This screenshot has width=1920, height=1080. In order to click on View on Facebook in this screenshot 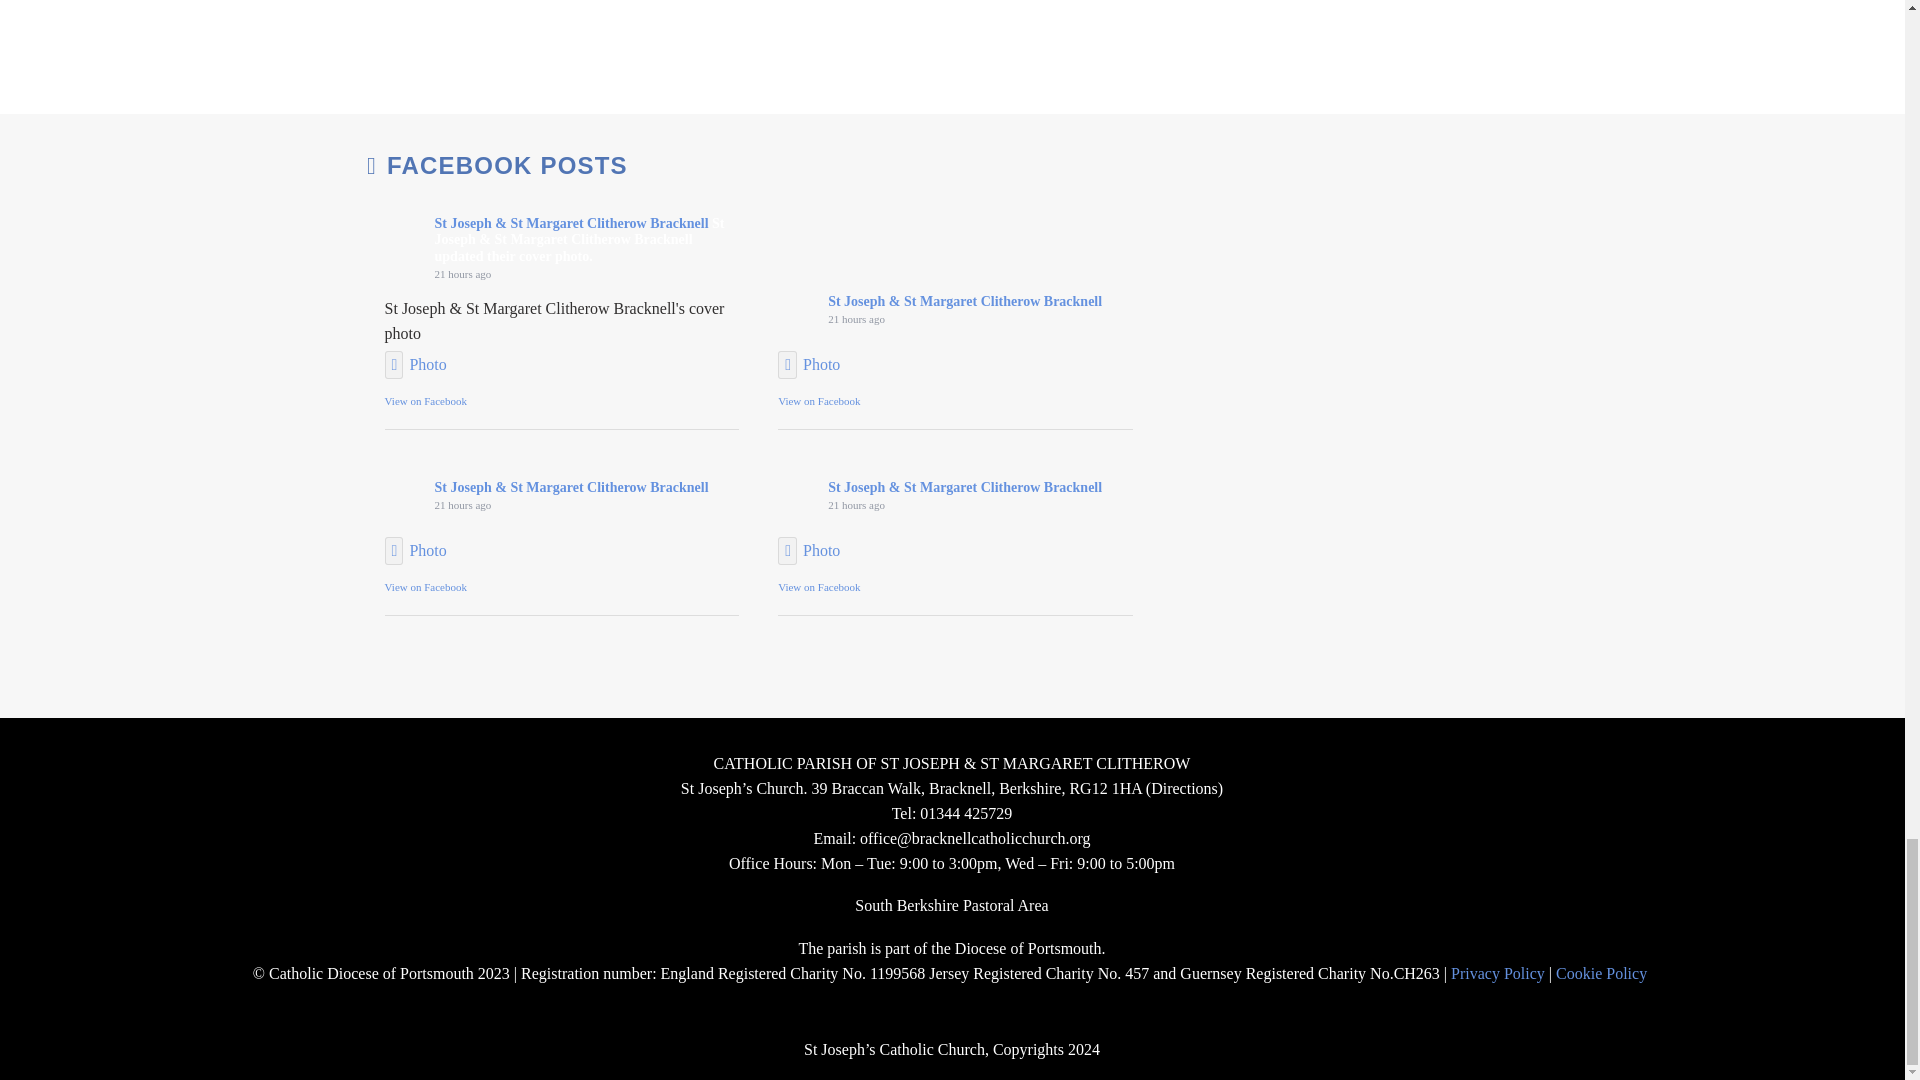, I will do `click(818, 586)`.